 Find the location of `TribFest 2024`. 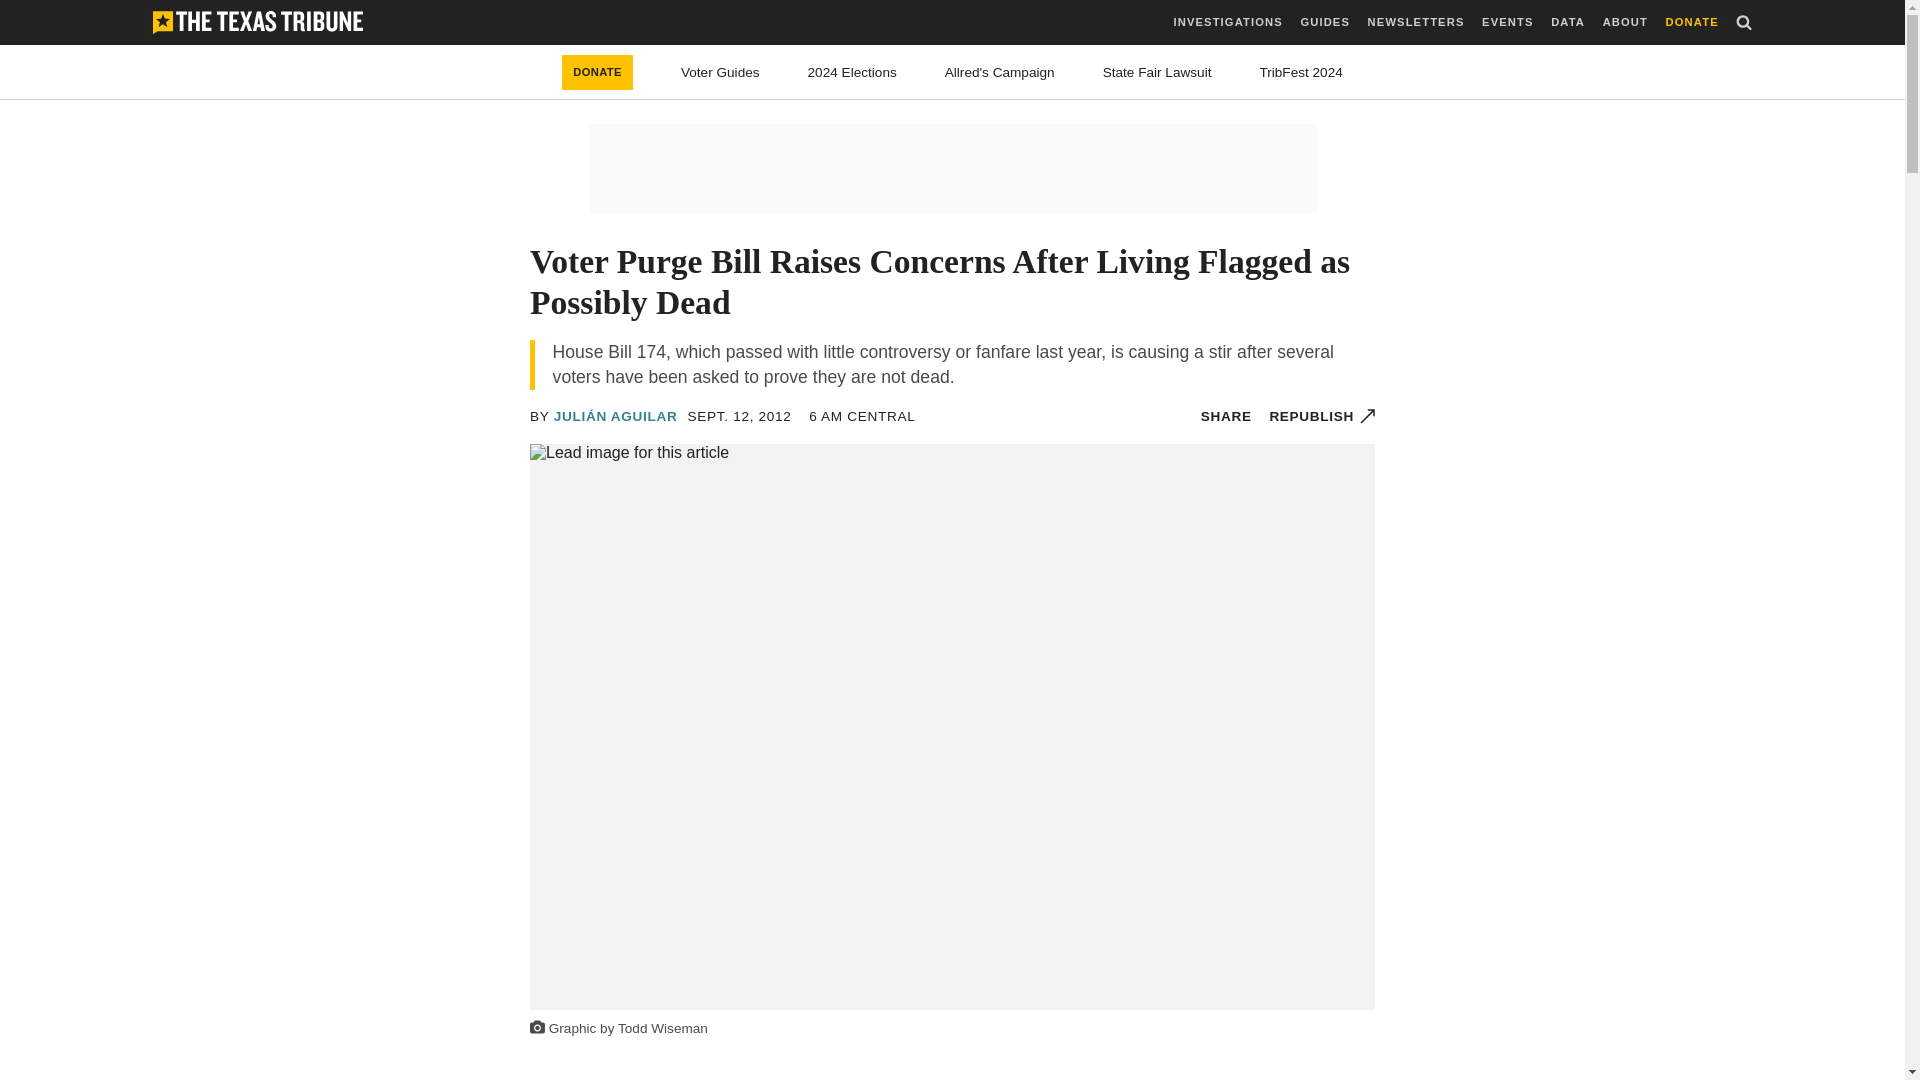

TribFest 2024 is located at coordinates (1300, 72).